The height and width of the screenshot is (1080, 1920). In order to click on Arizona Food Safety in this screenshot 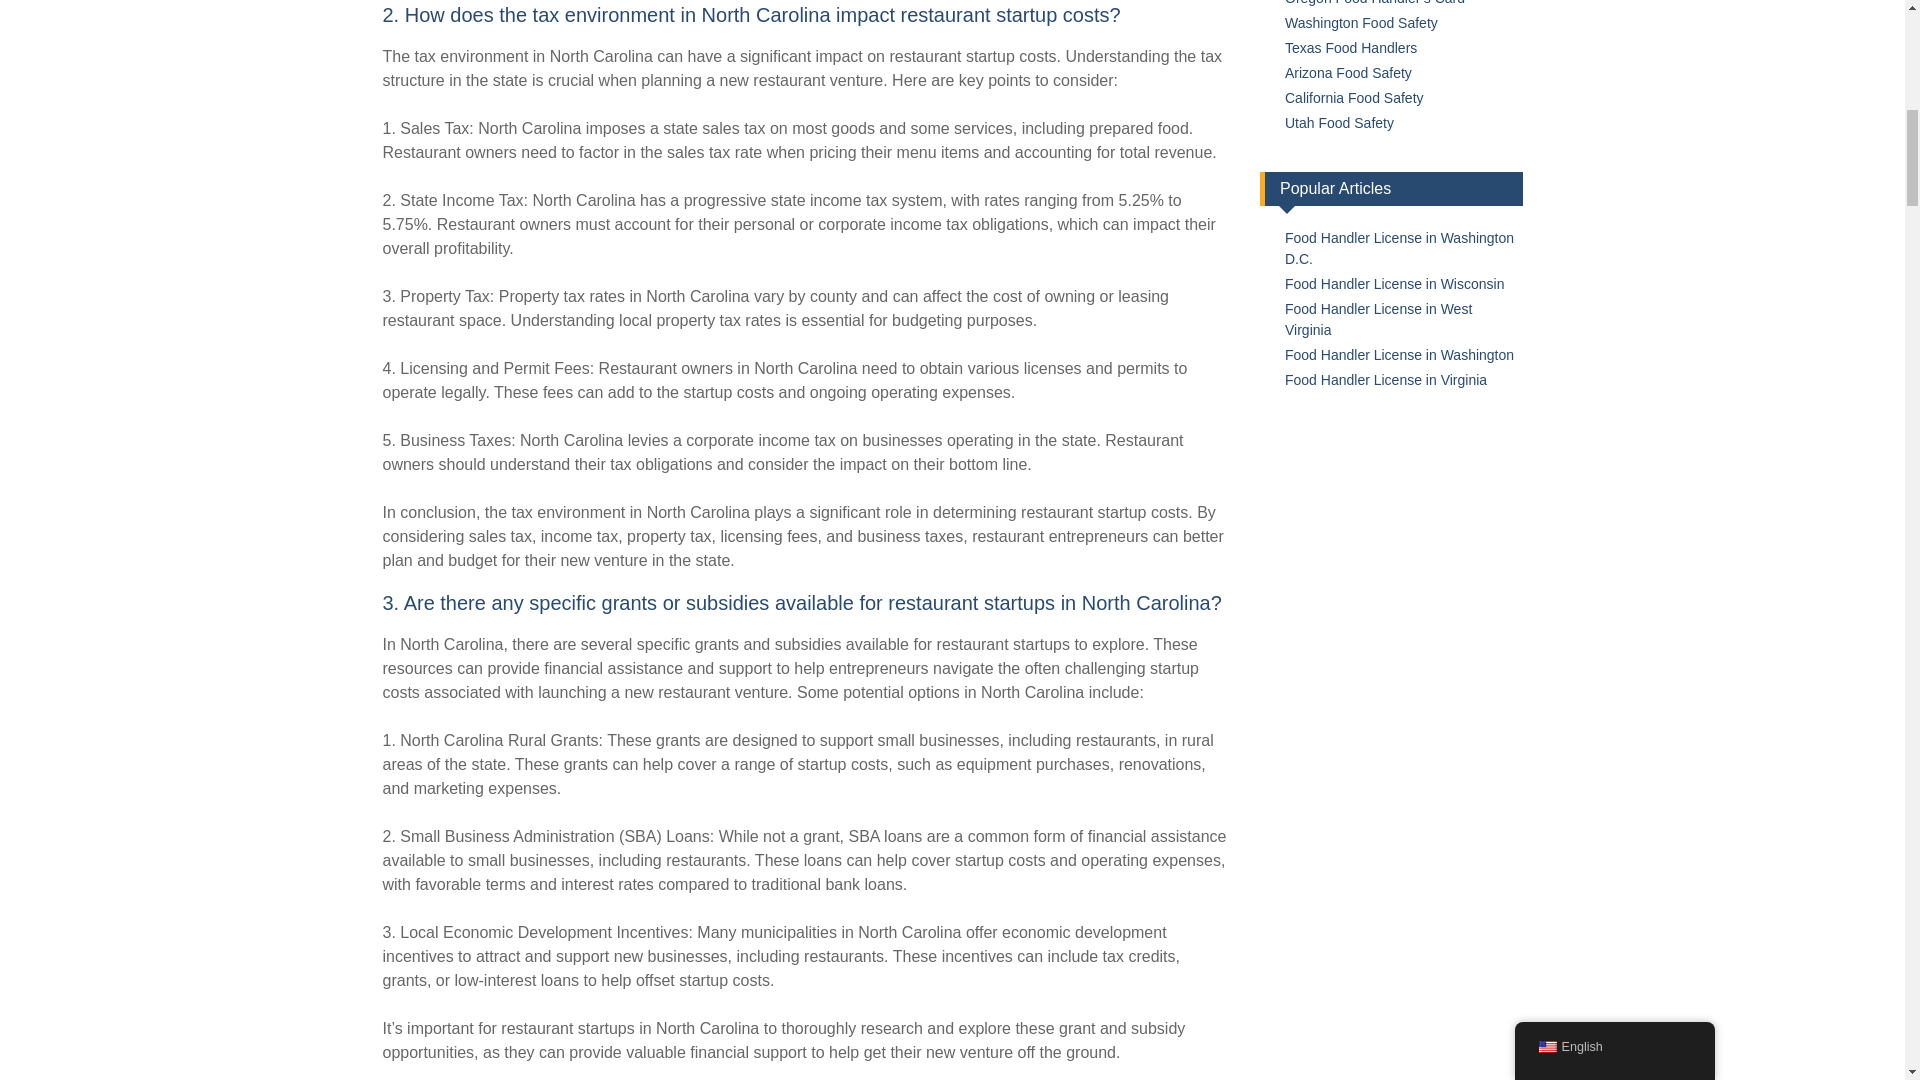, I will do `click(1348, 72)`.